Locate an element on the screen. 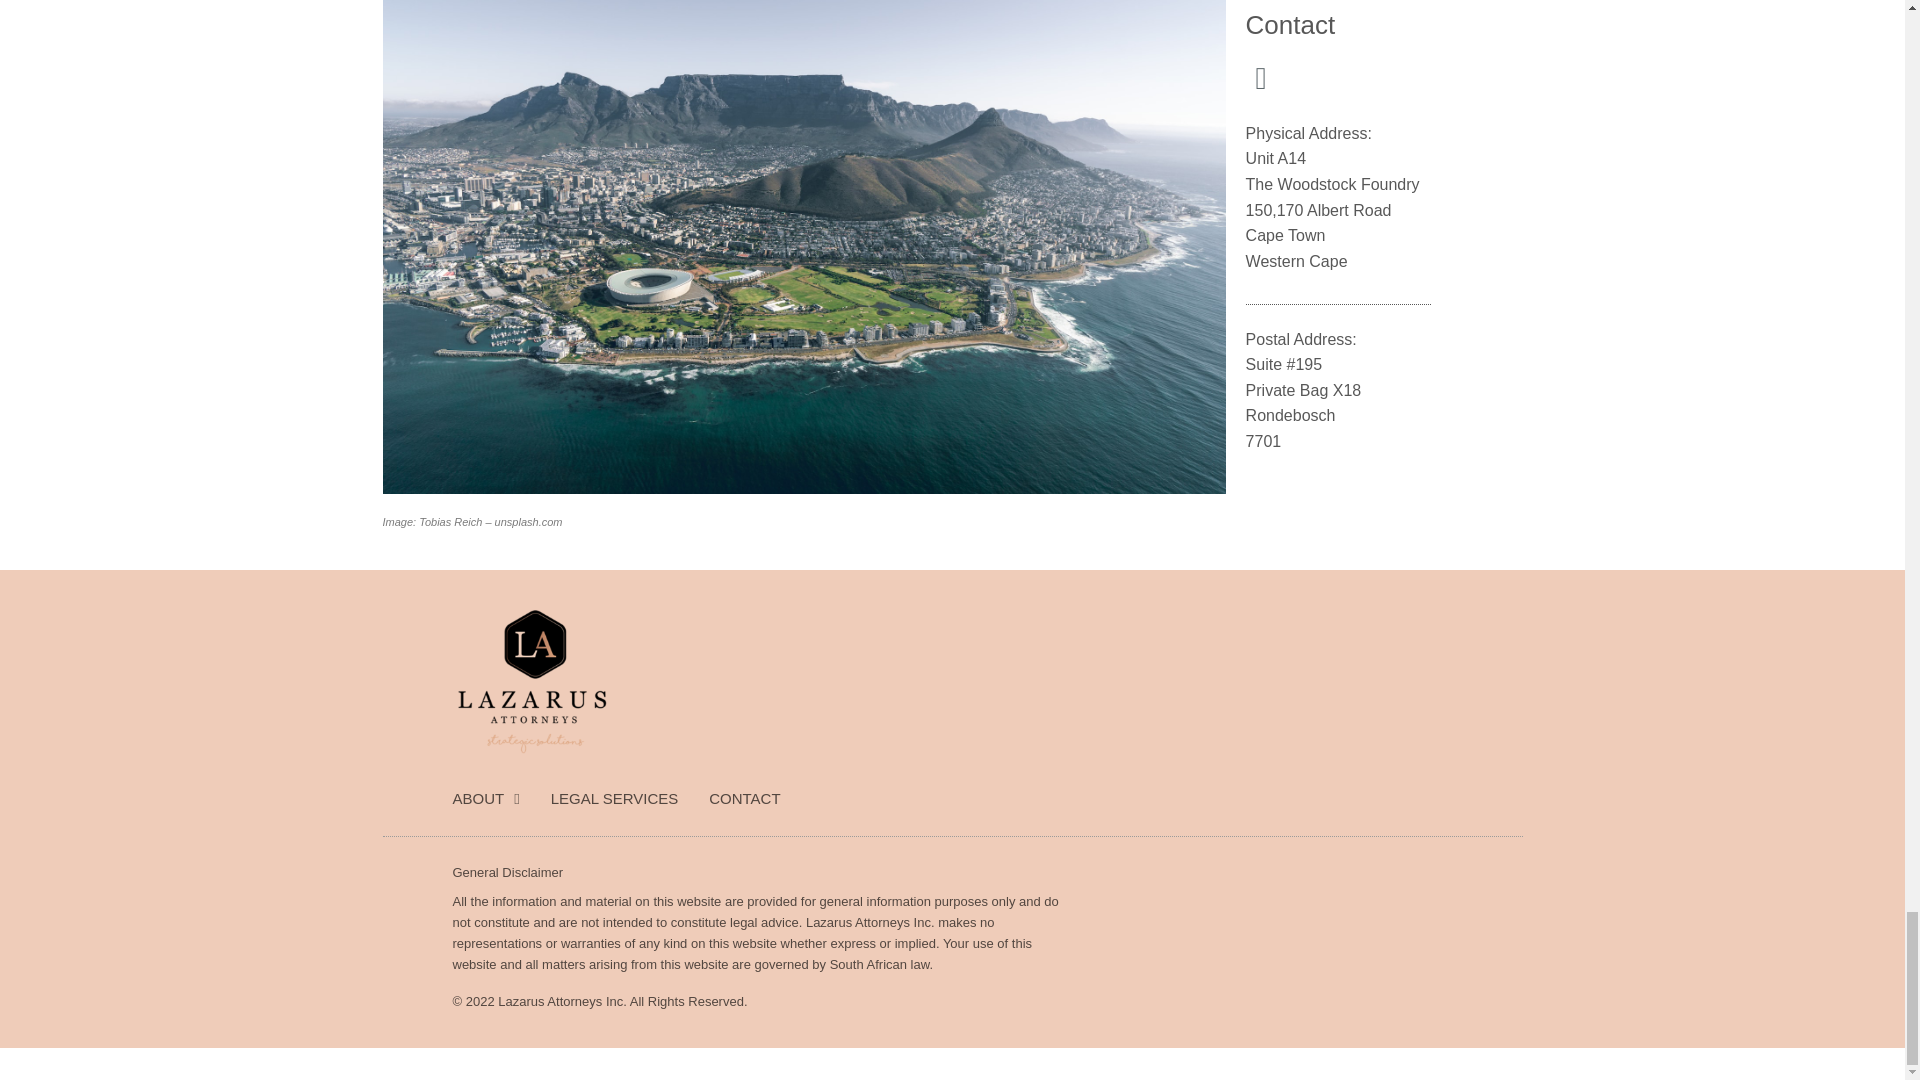 Image resolution: width=1920 pixels, height=1080 pixels. CONTACT is located at coordinates (744, 798).